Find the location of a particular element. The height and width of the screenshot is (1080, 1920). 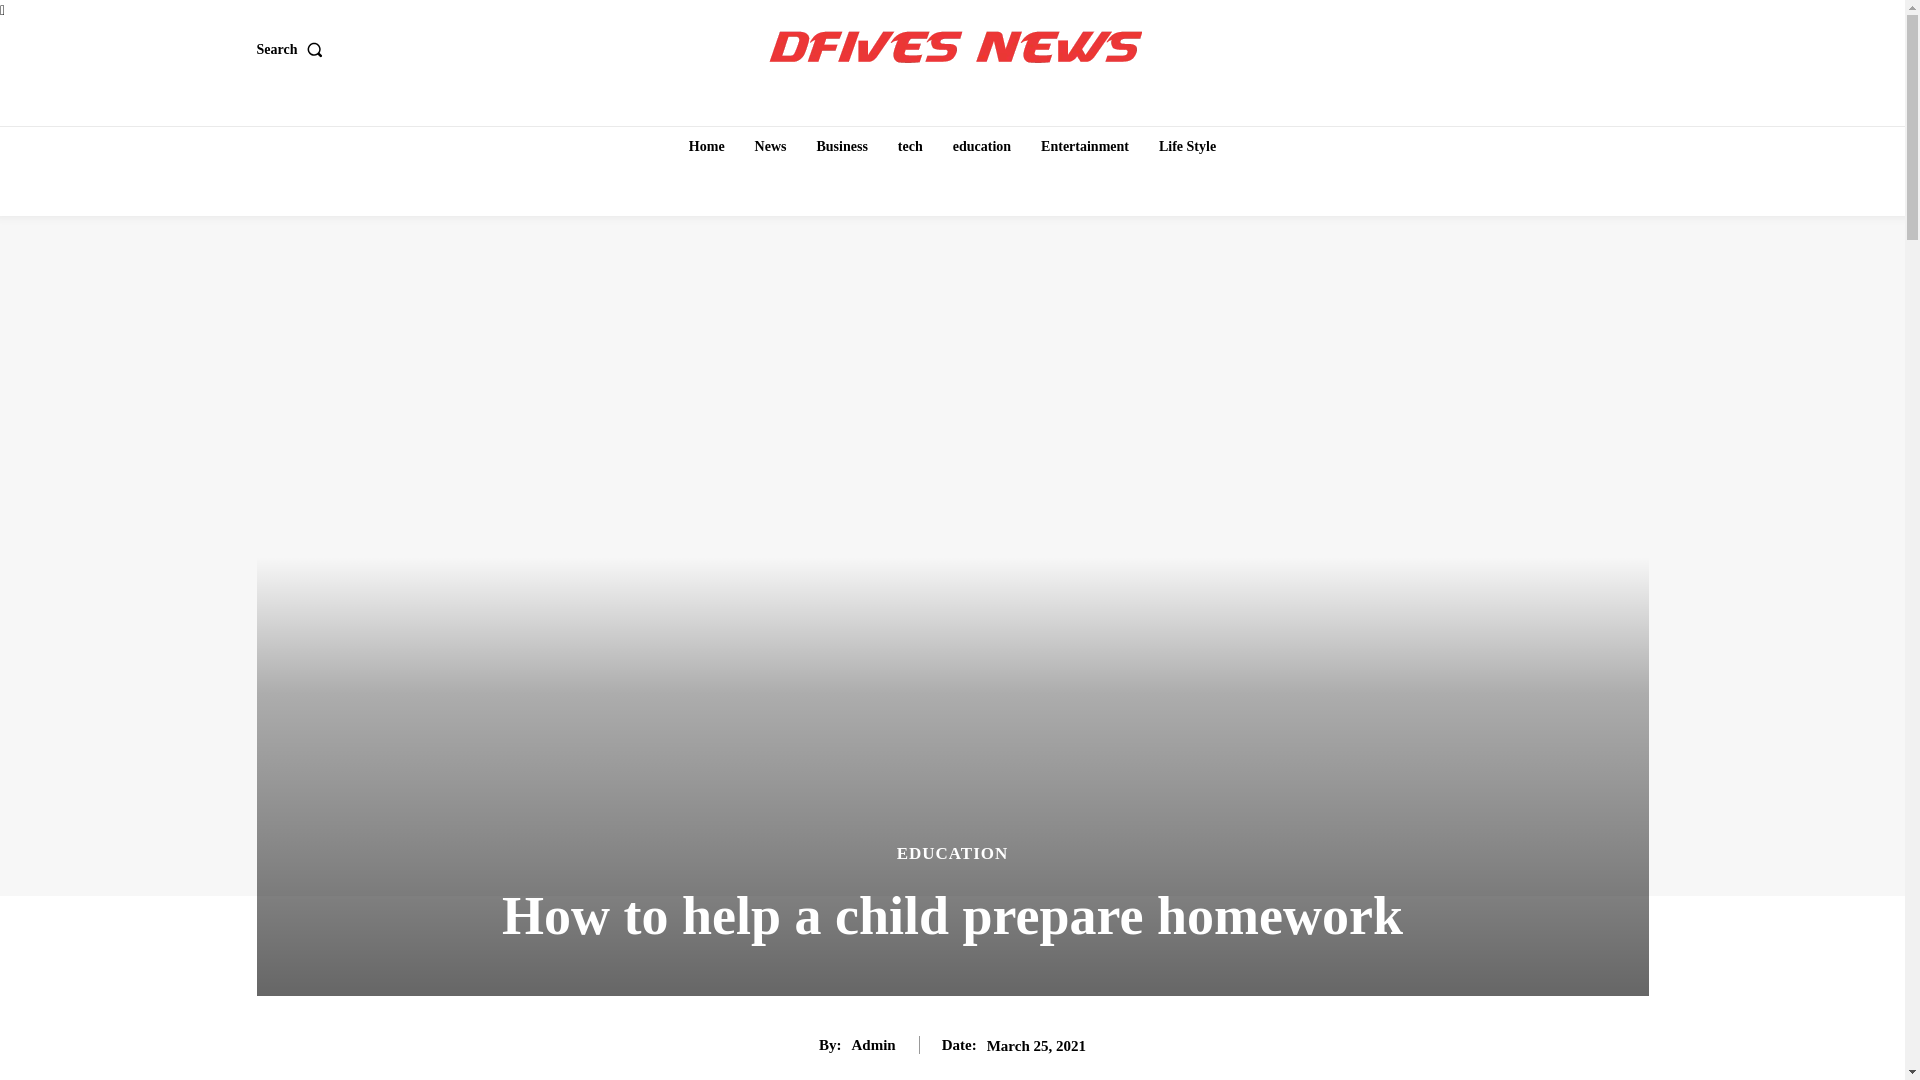

Entertainment is located at coordinates (1084, 147).